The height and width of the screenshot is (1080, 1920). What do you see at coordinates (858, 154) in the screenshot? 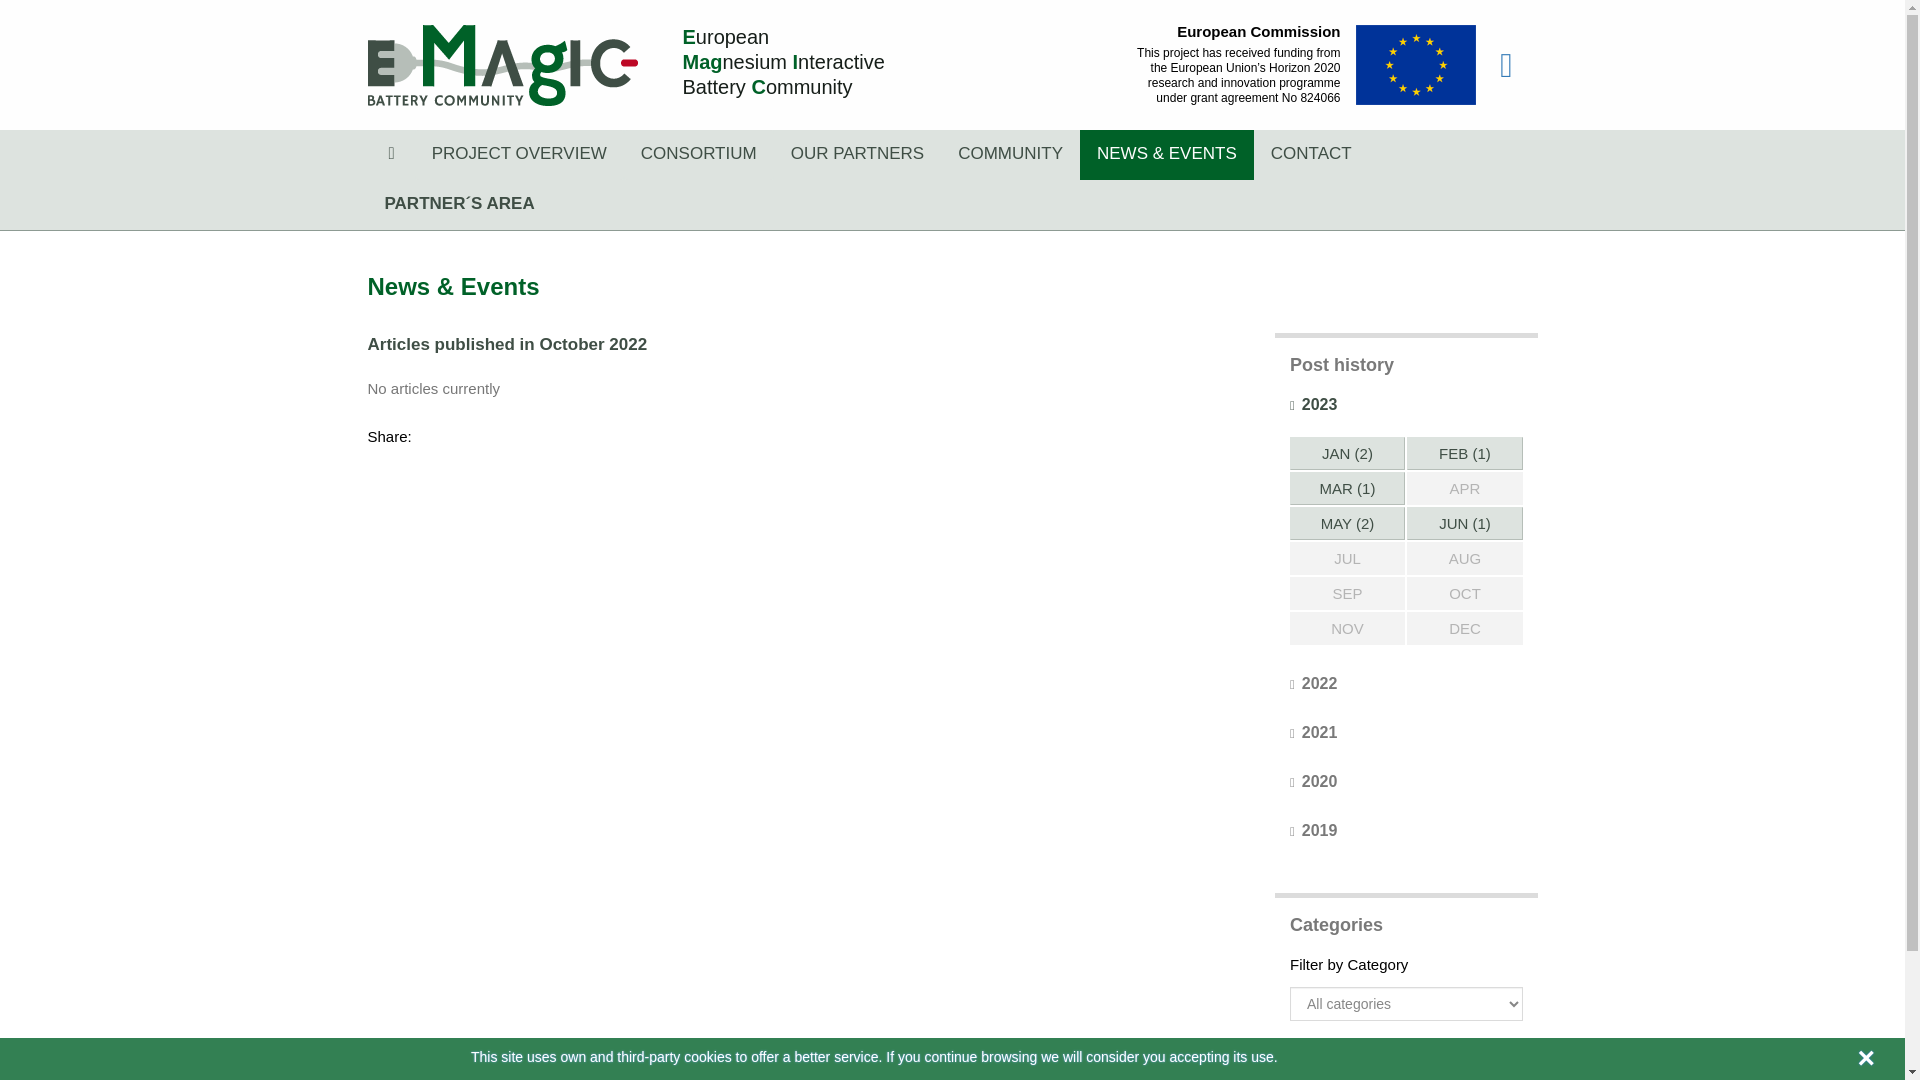
I see `OUR PARTNERS` at bounding box center [858, 154].